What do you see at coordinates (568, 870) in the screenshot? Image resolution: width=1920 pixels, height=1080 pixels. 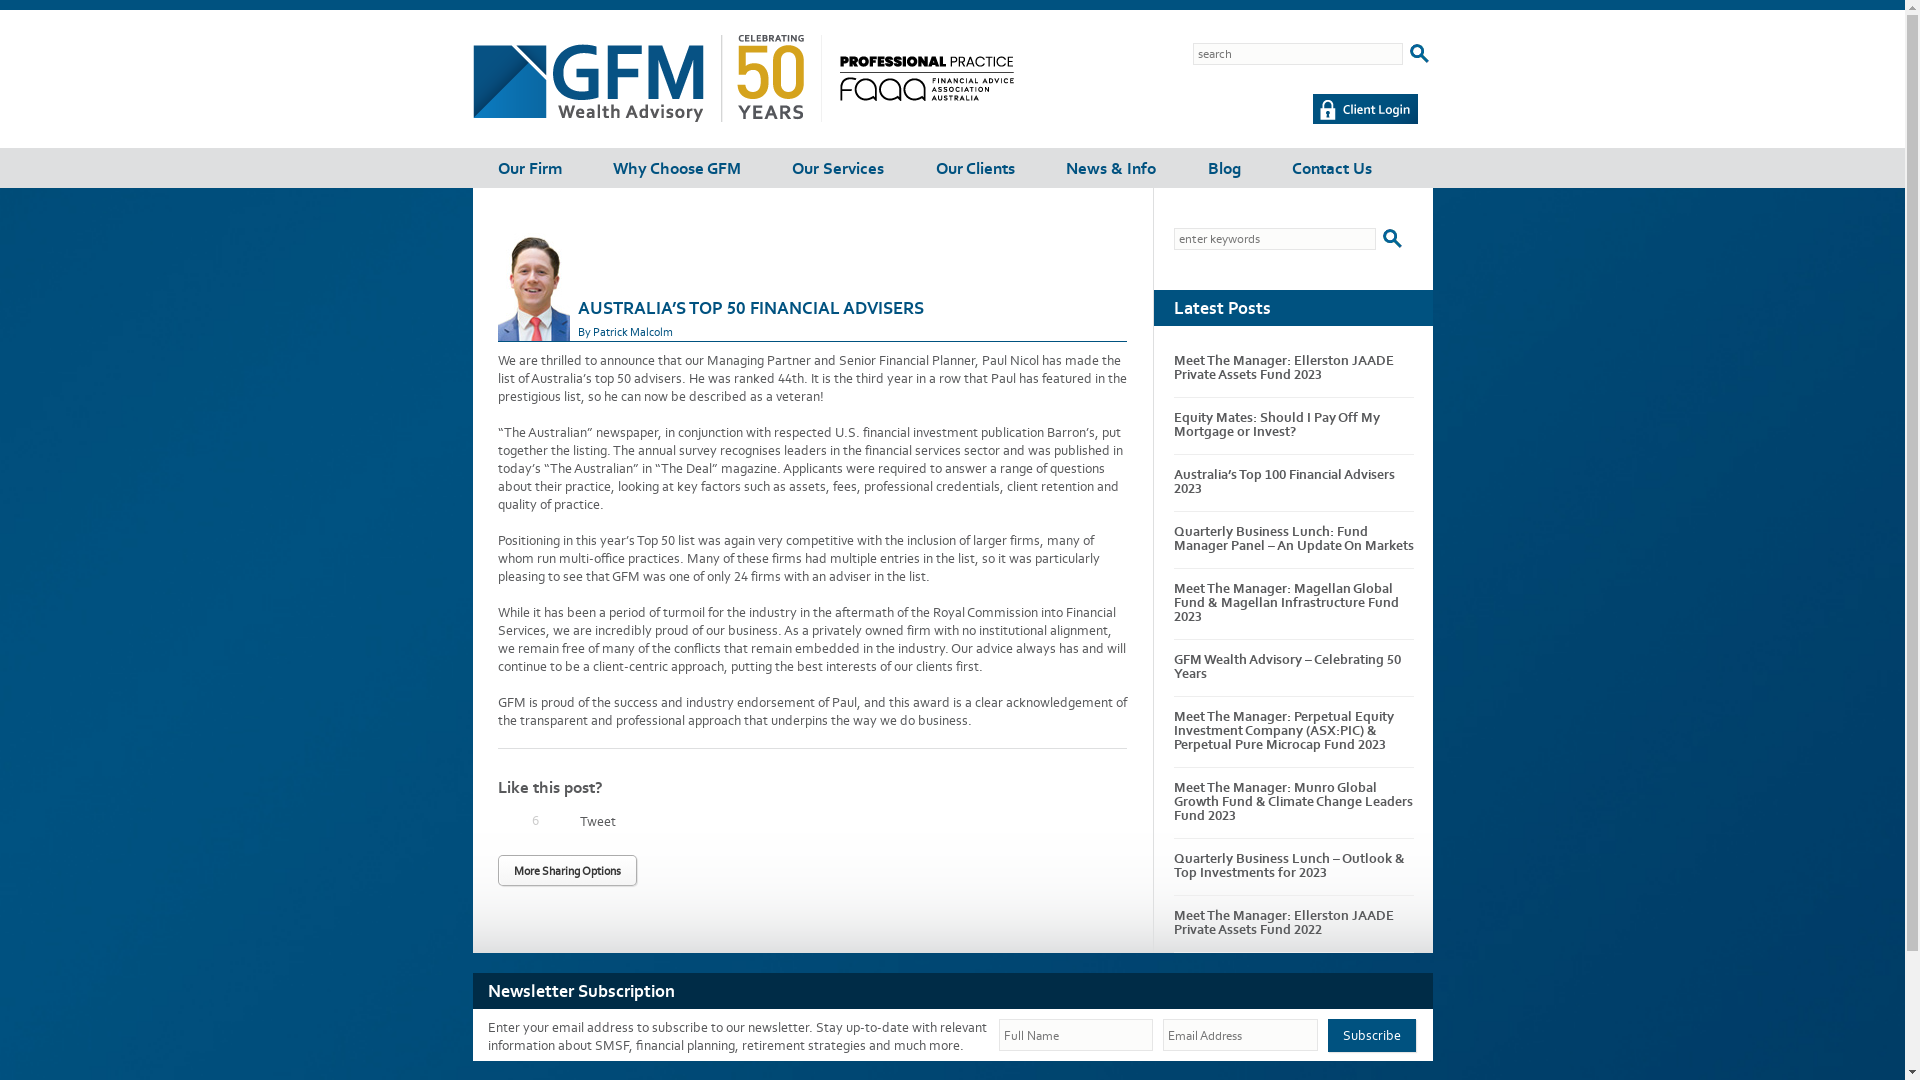 I see `More Sharing Options` at bounding box center [568, 870].